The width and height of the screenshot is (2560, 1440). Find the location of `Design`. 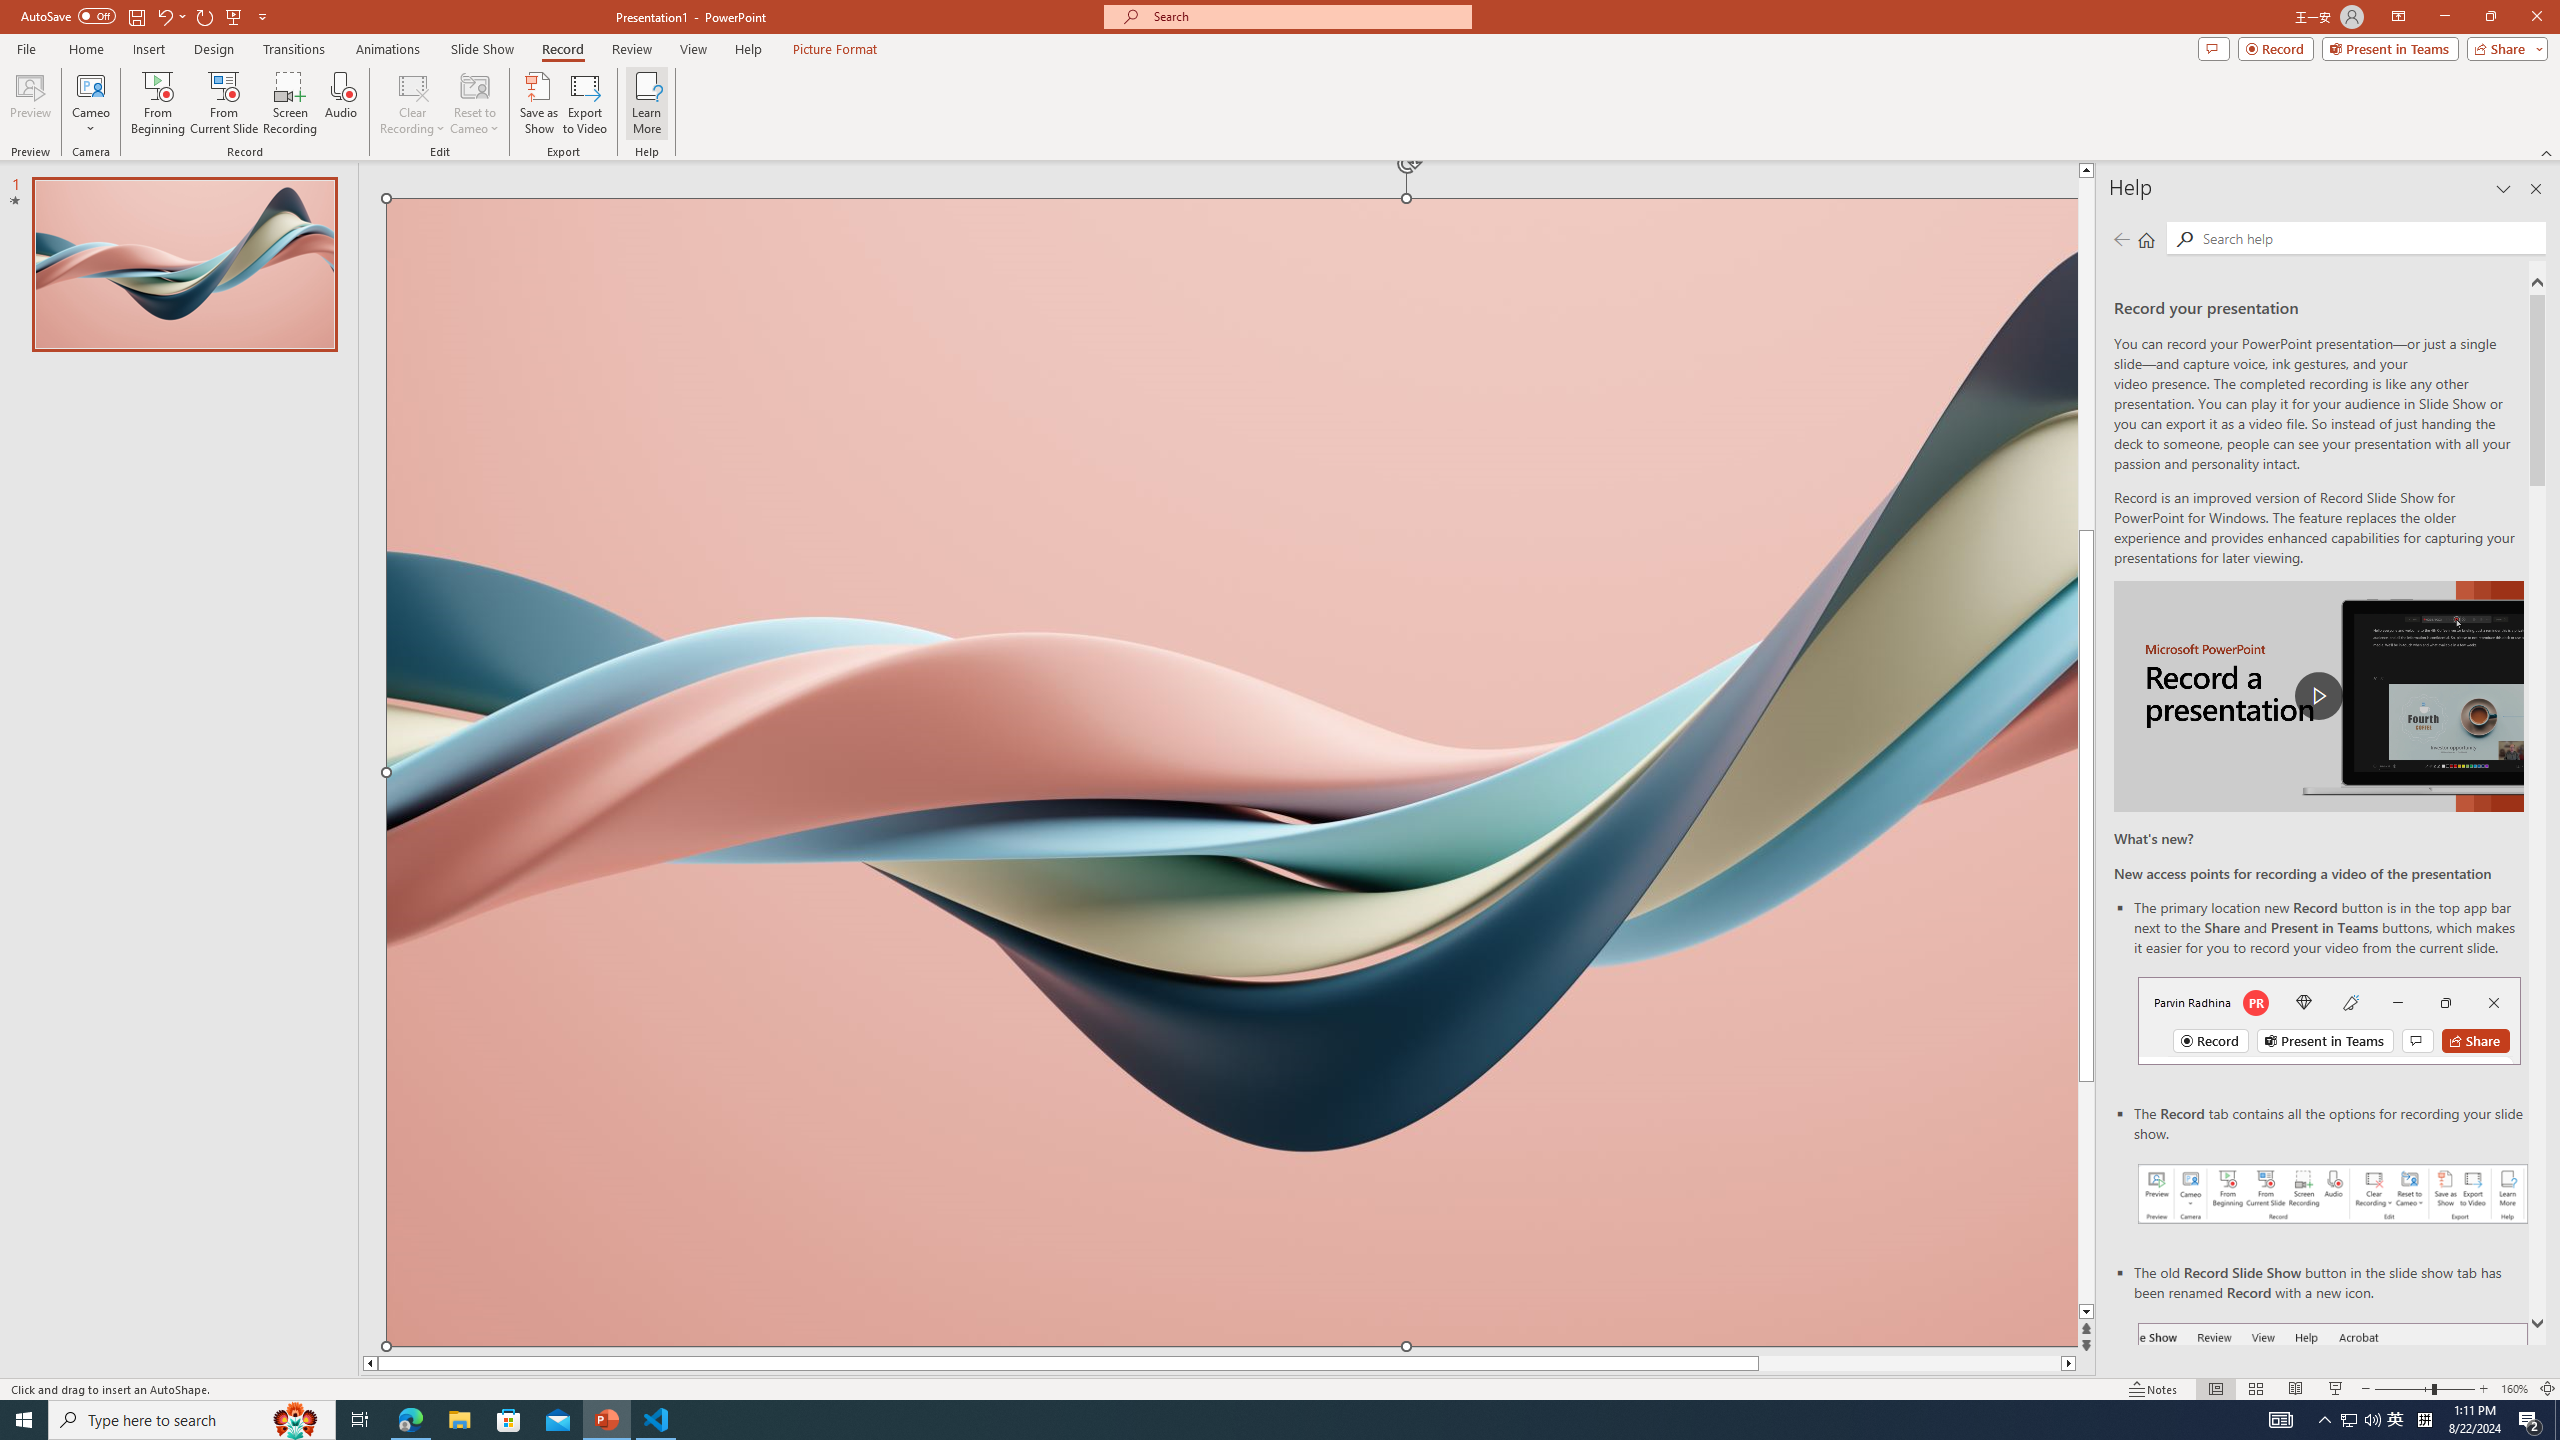

Design is located at coordinates (214, 49).